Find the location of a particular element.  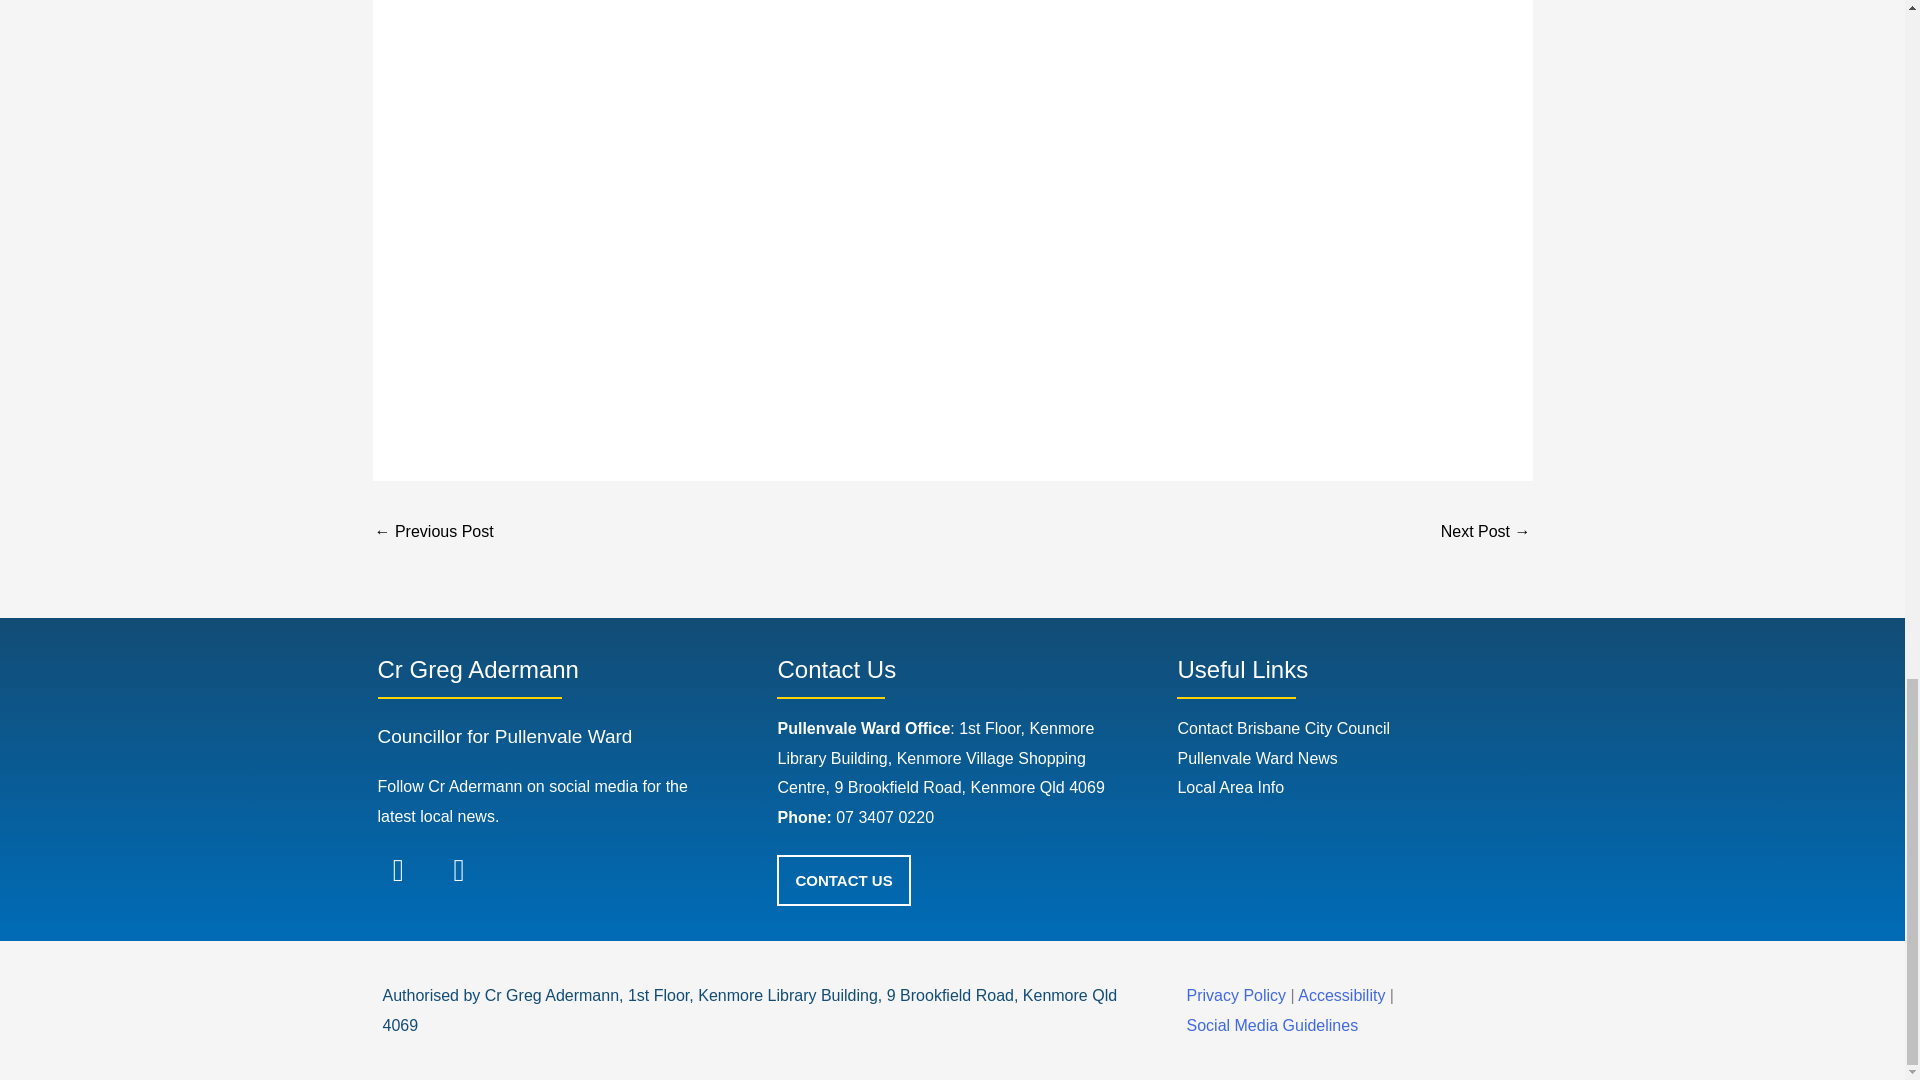

Privacy Policy is located at coordinates (1236, 996).